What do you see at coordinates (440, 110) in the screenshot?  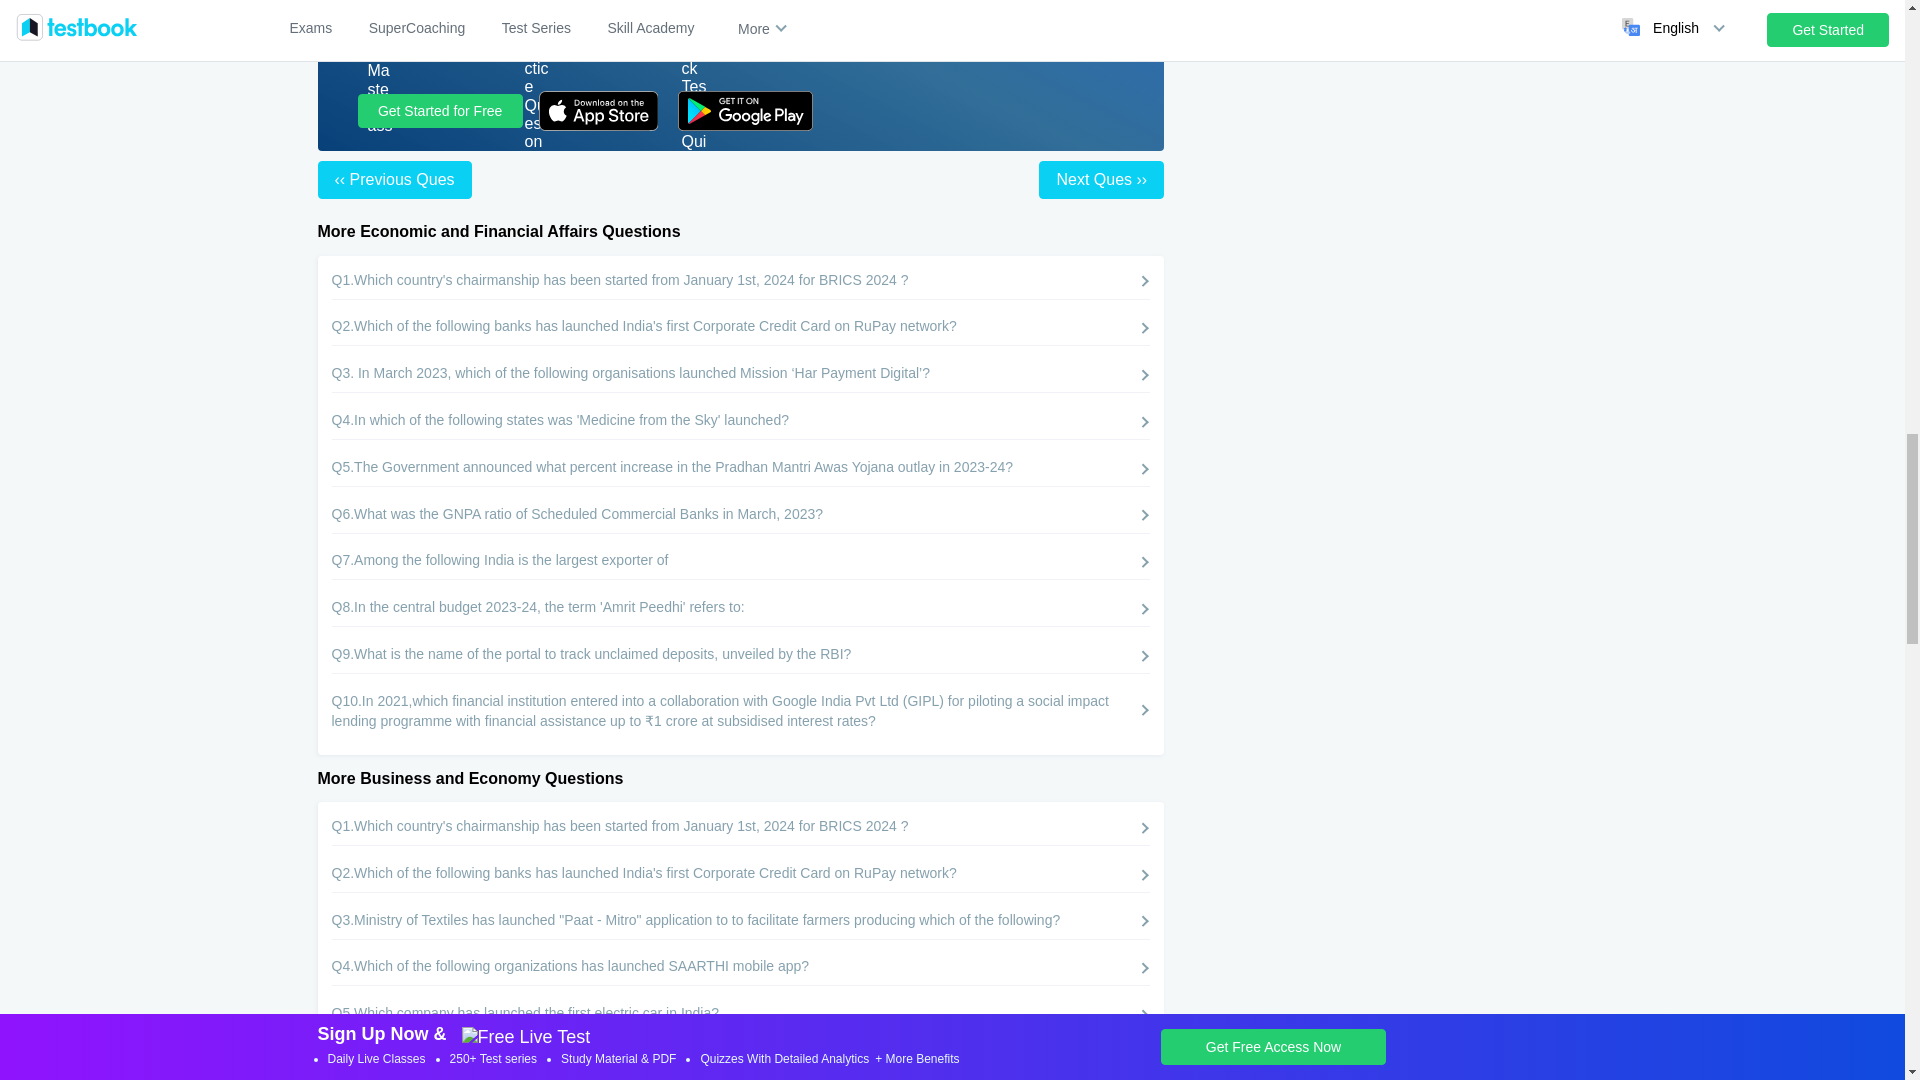 I see `Get Started for Free` at bounding box center [440, 110].